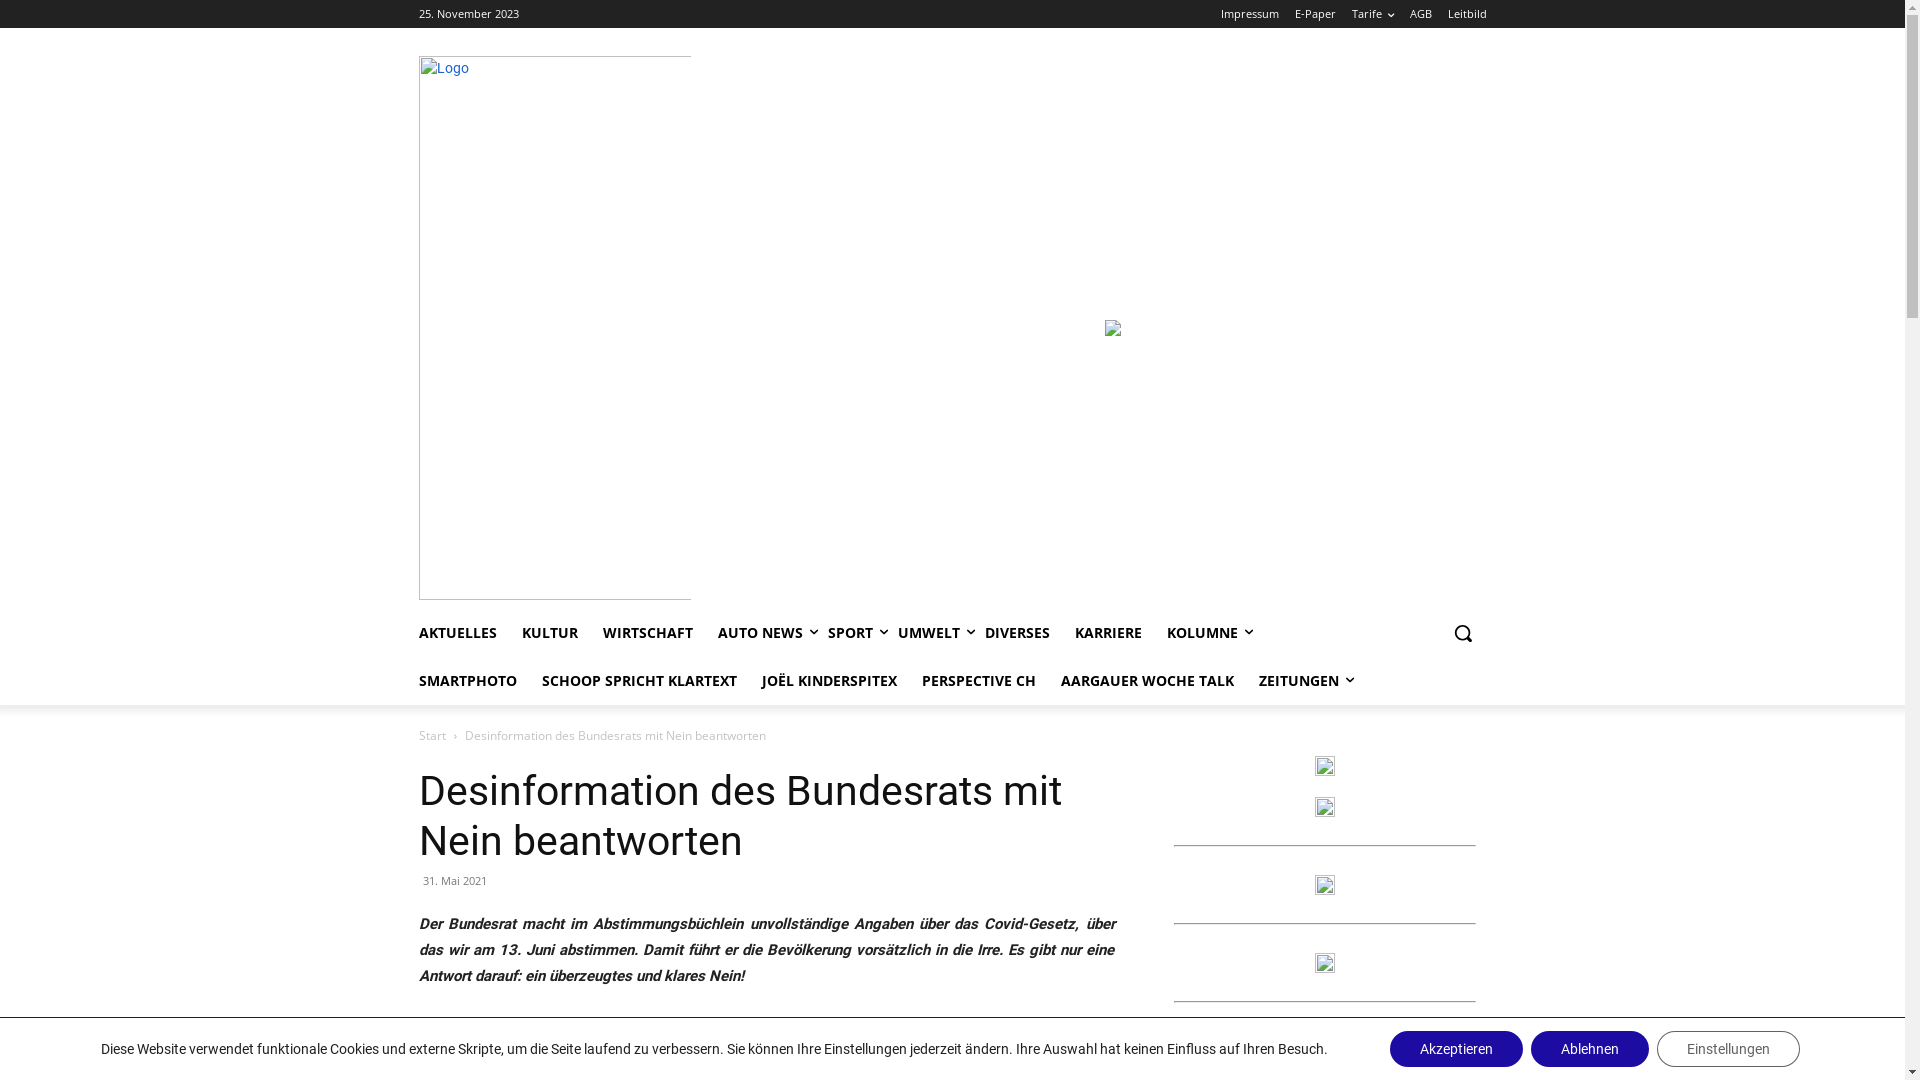 Image resolution: width=1920 pixels, height=1080 pixels. I want to click on SCHOOP SPRICHT KLARTEXT, so click(640, 681).